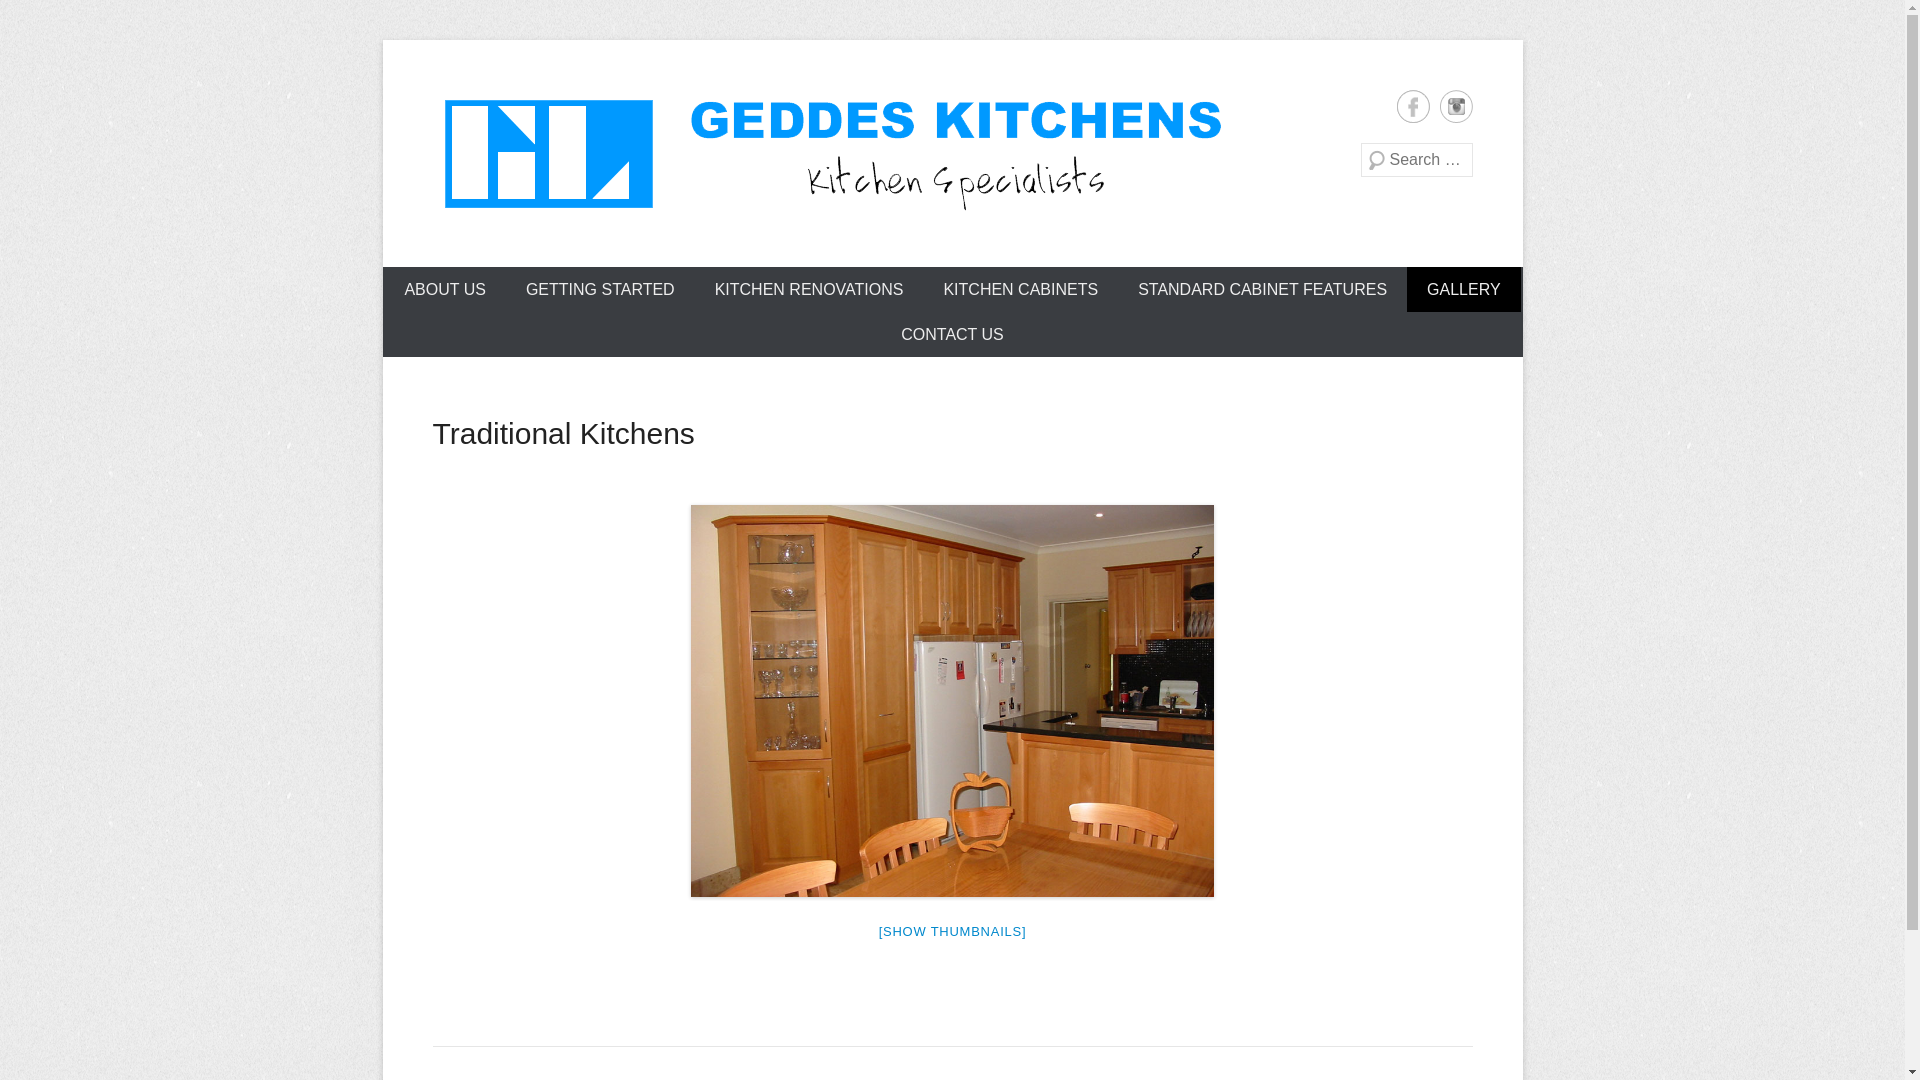 This screenshot has height=1080, width=1920. What do you see at coordinates (1020, 289) in the screenshot?
I see `KITCHEN CABINETS` at bounding box center [1020, 289].